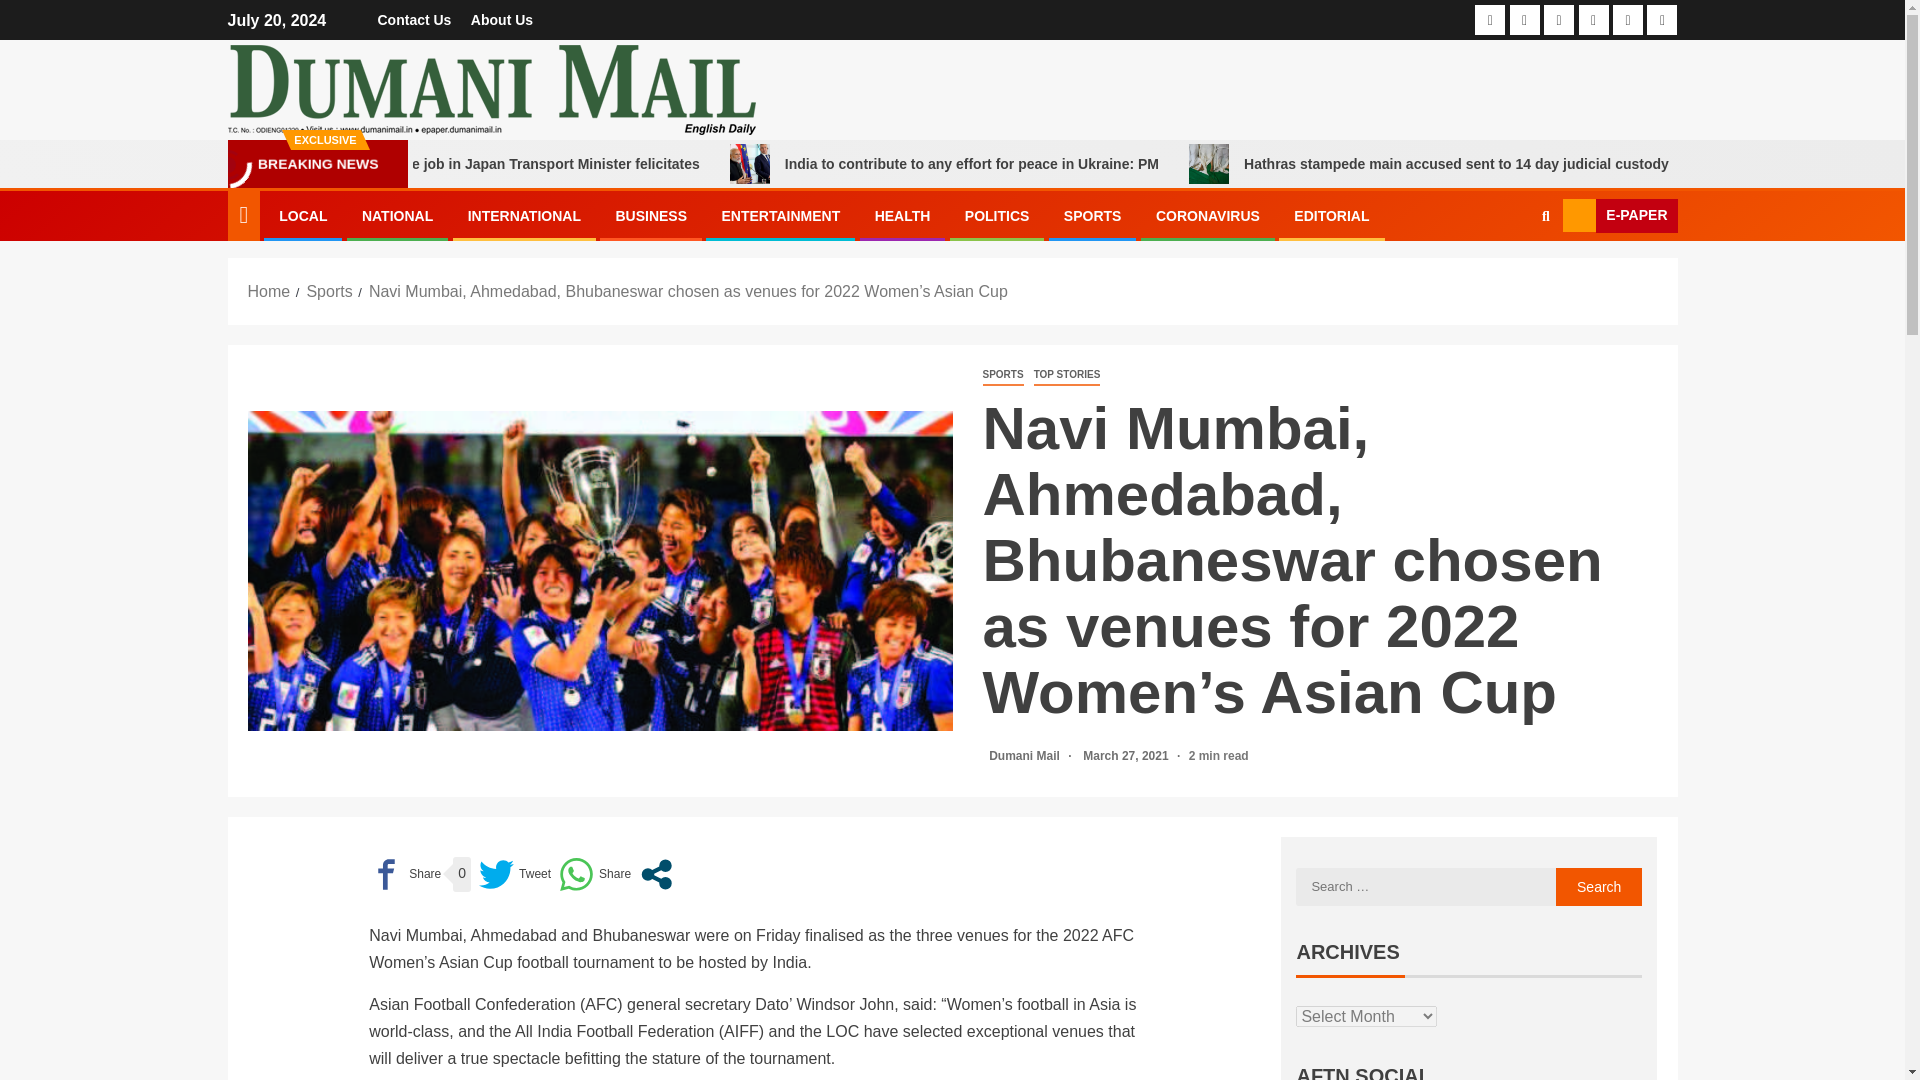 Image resolution: width=1920 pixels, height=1080 pixels. Describe the element at coordinates (302, 216) in the screenshot. I see `LOCAL` at that location.